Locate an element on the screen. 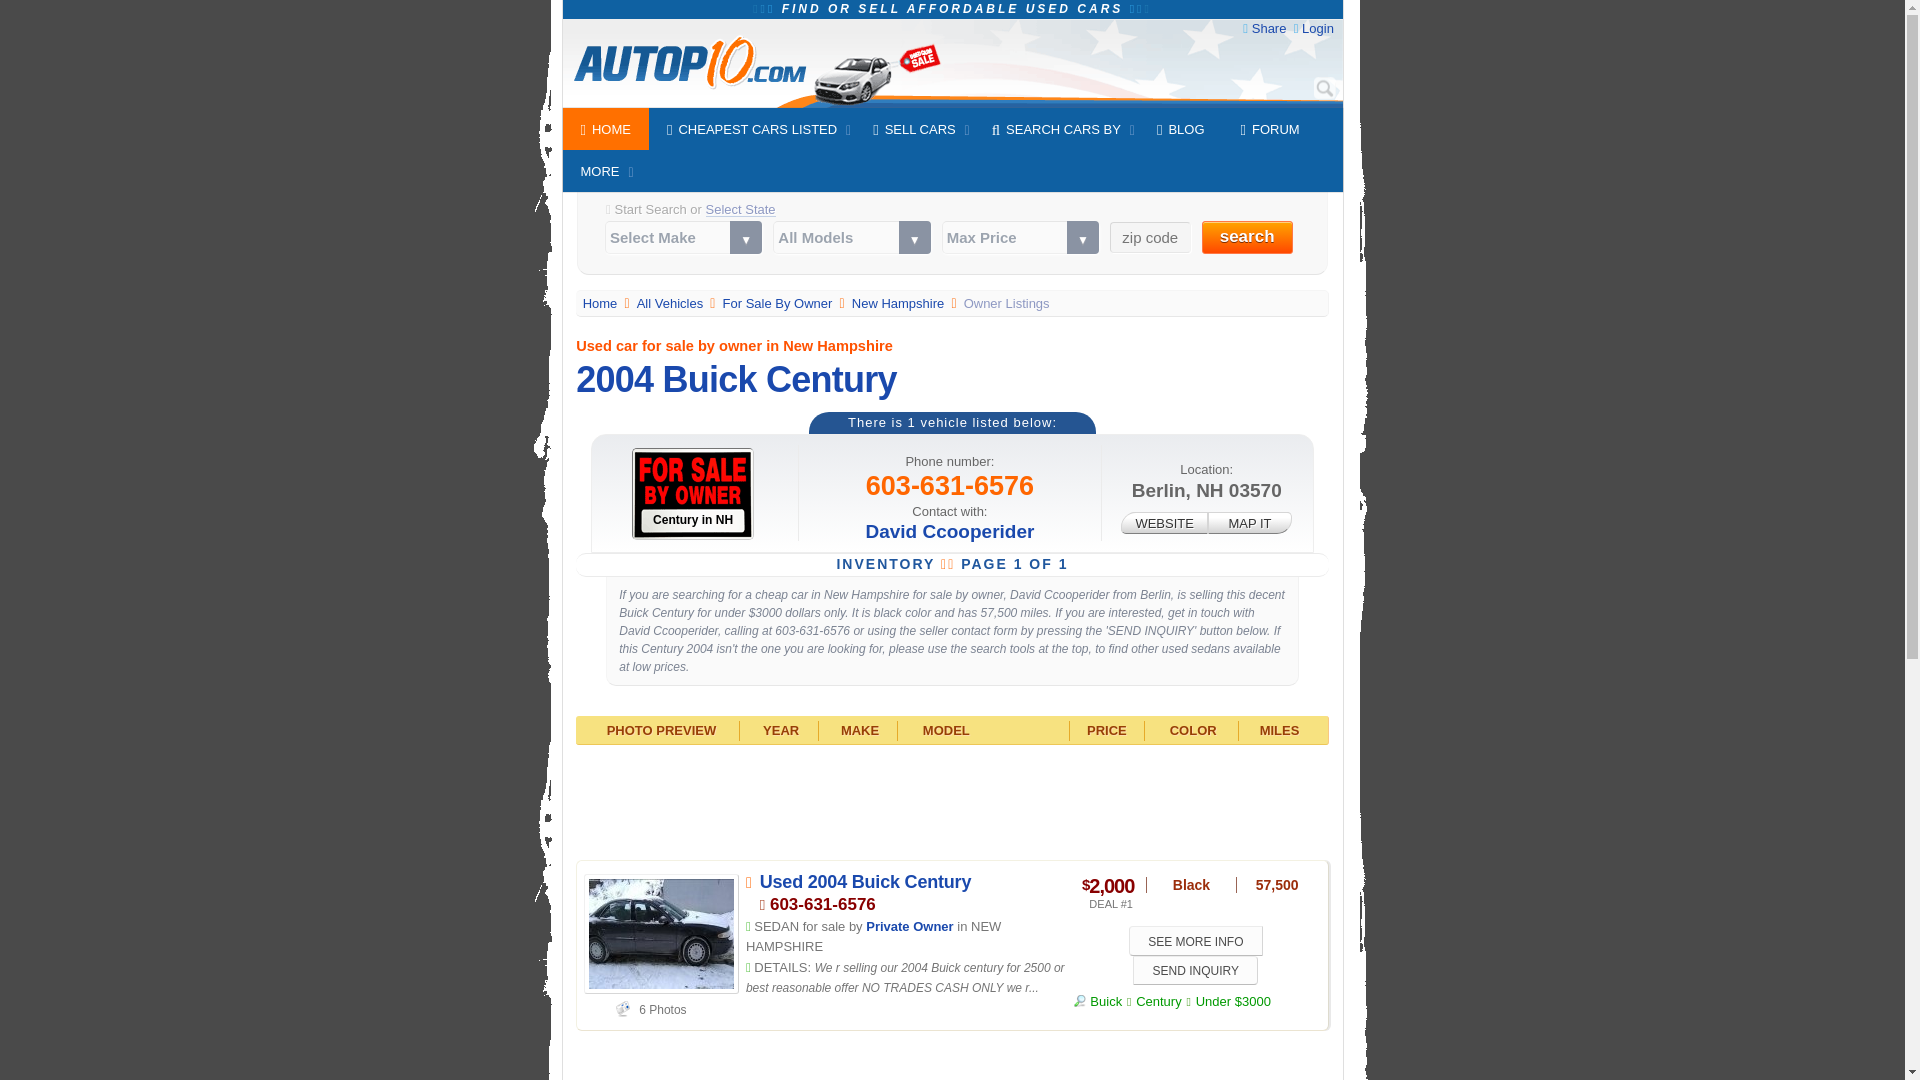 This screenshot has width=1920, height=1080. WEBSITE is located at coordinates (1164, 522).